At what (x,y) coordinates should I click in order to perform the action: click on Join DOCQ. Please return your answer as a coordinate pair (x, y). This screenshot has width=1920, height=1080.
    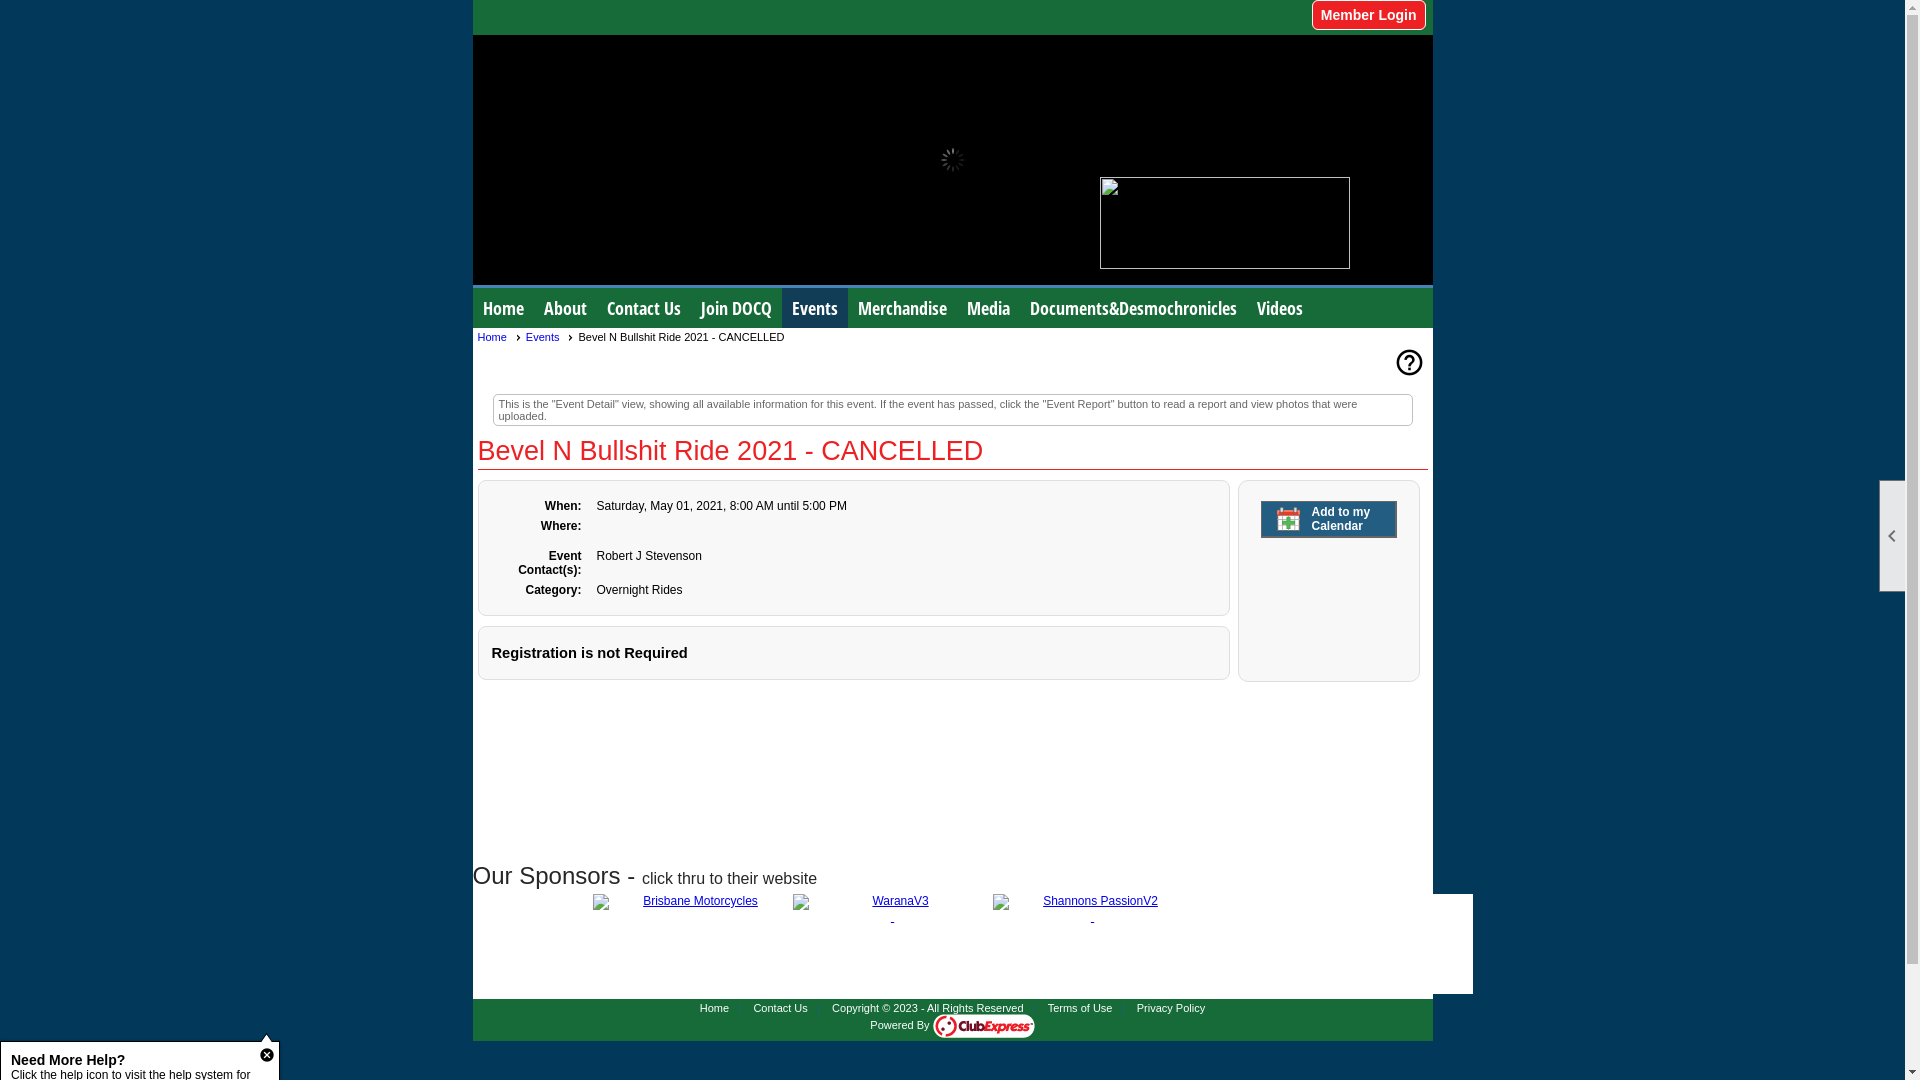
    Looking at the image, I should click on (736, 308).